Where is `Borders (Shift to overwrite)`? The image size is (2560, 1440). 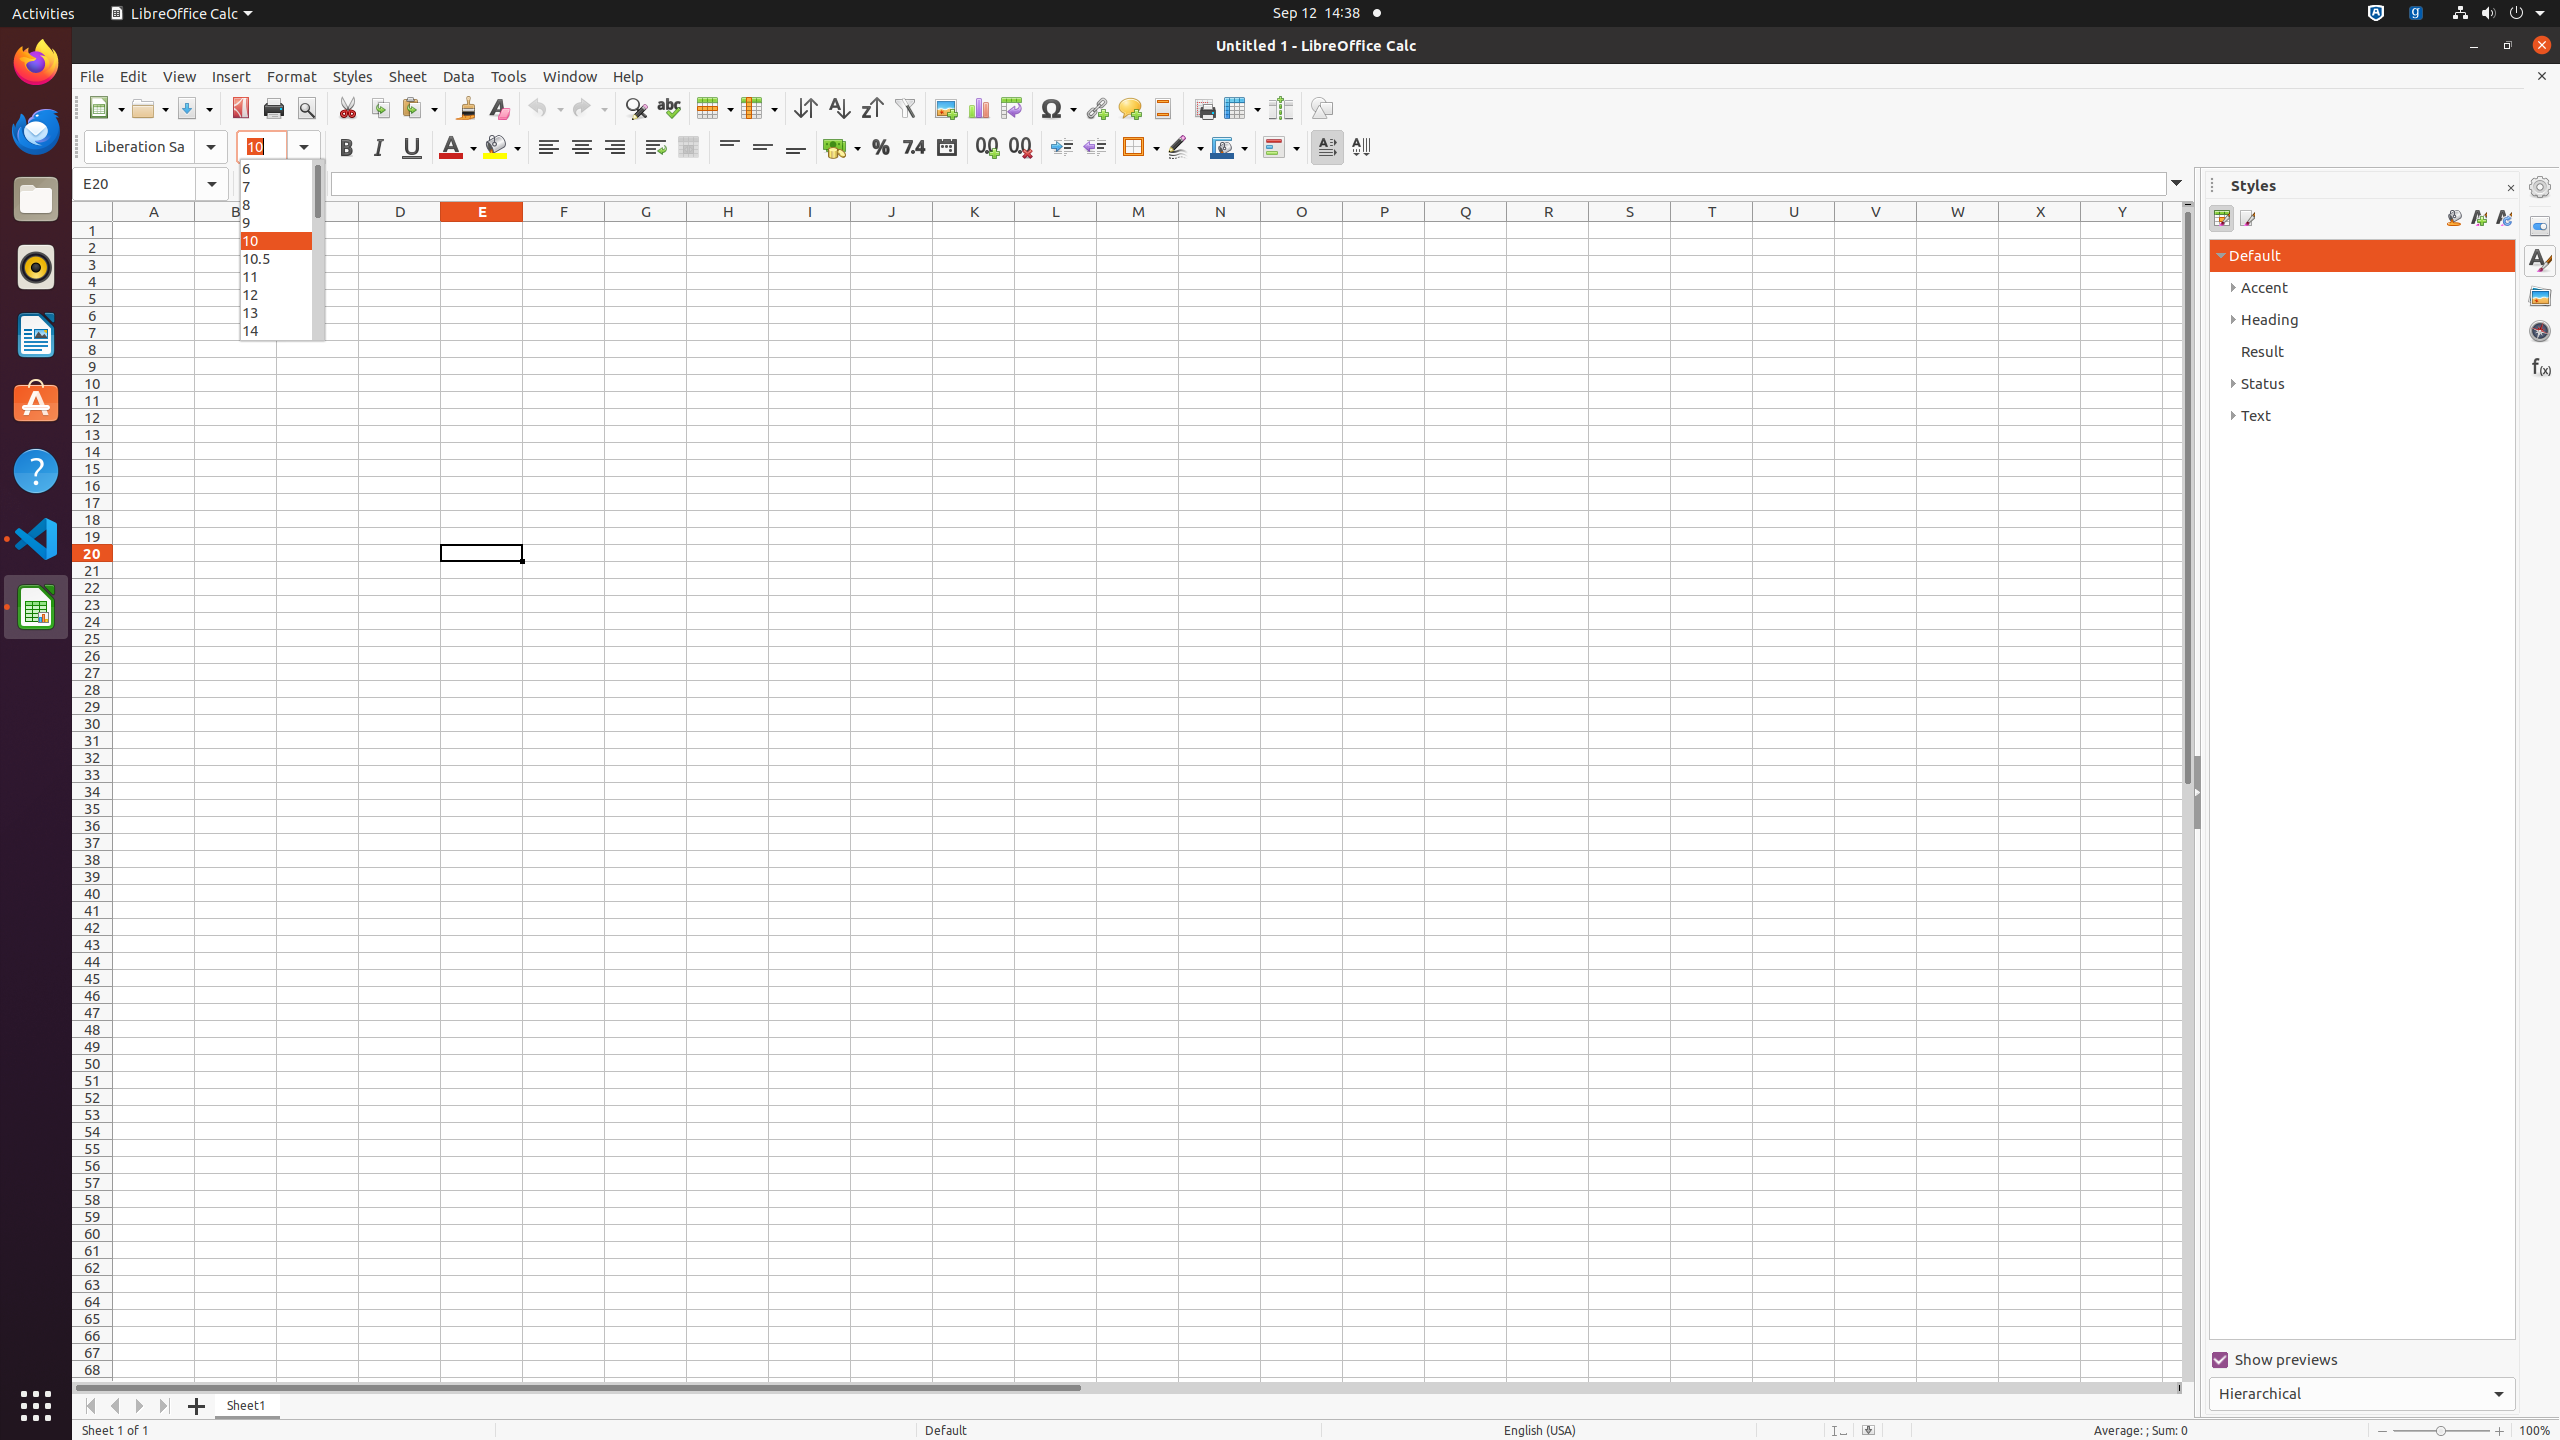
Borders (Shift to overwrite) is located at coordinates (1141, 148).